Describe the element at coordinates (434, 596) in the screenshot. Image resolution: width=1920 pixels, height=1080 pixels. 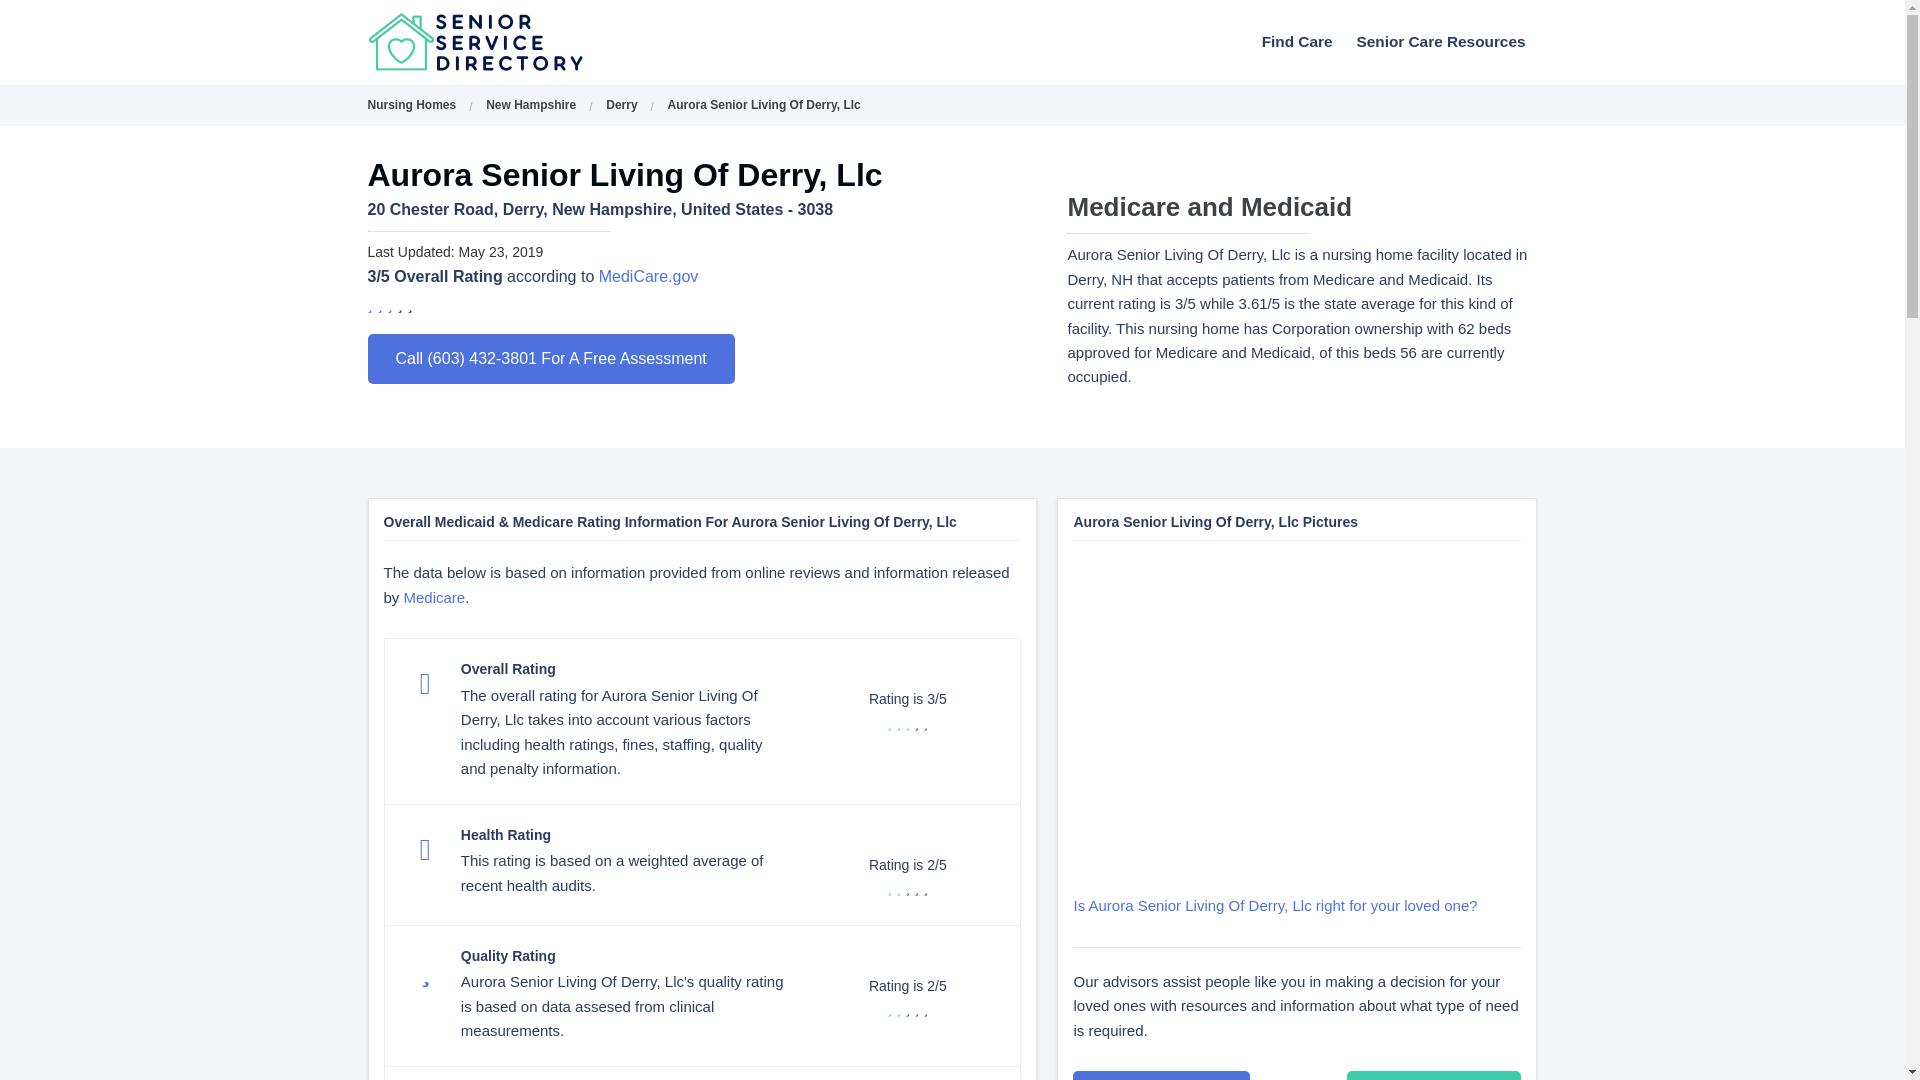
I see `Medicare` at that location.